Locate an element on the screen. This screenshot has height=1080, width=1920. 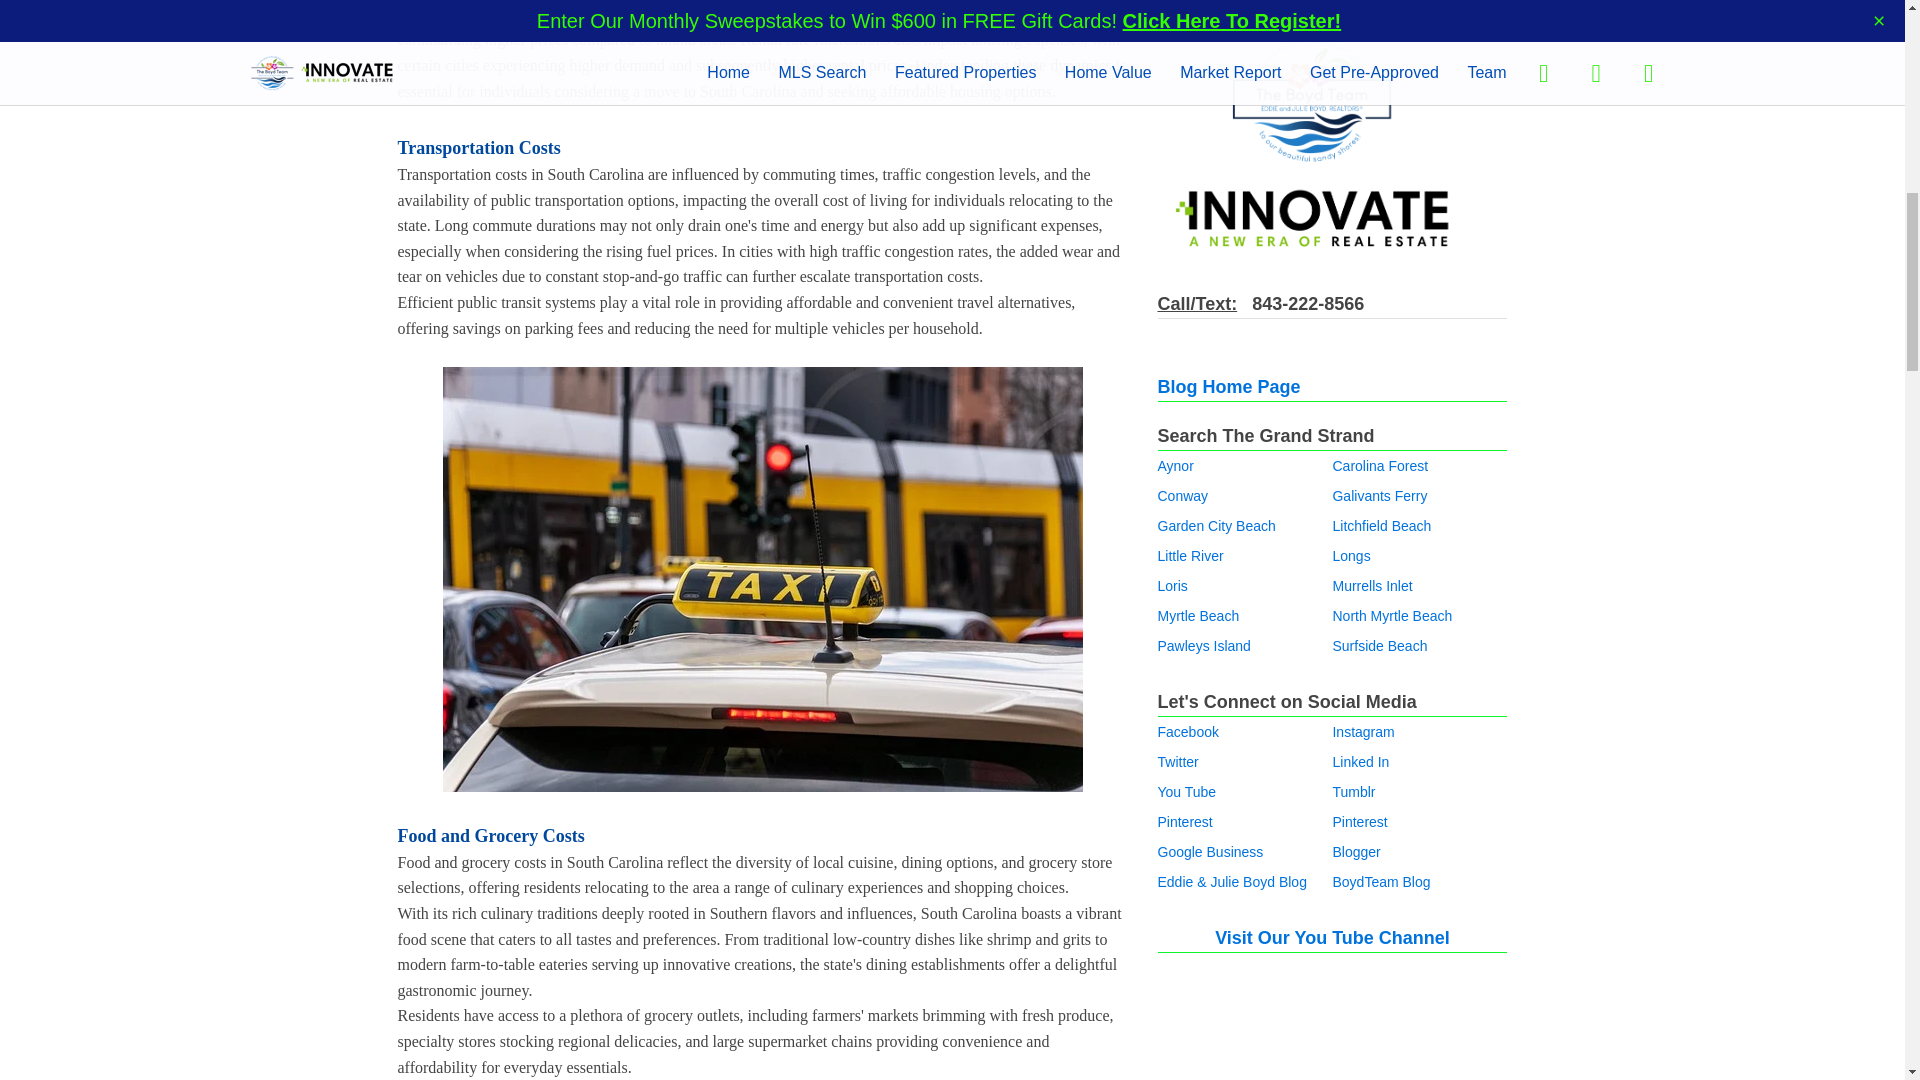
North Myrtle Beach is located at coordinates (1392, 616).